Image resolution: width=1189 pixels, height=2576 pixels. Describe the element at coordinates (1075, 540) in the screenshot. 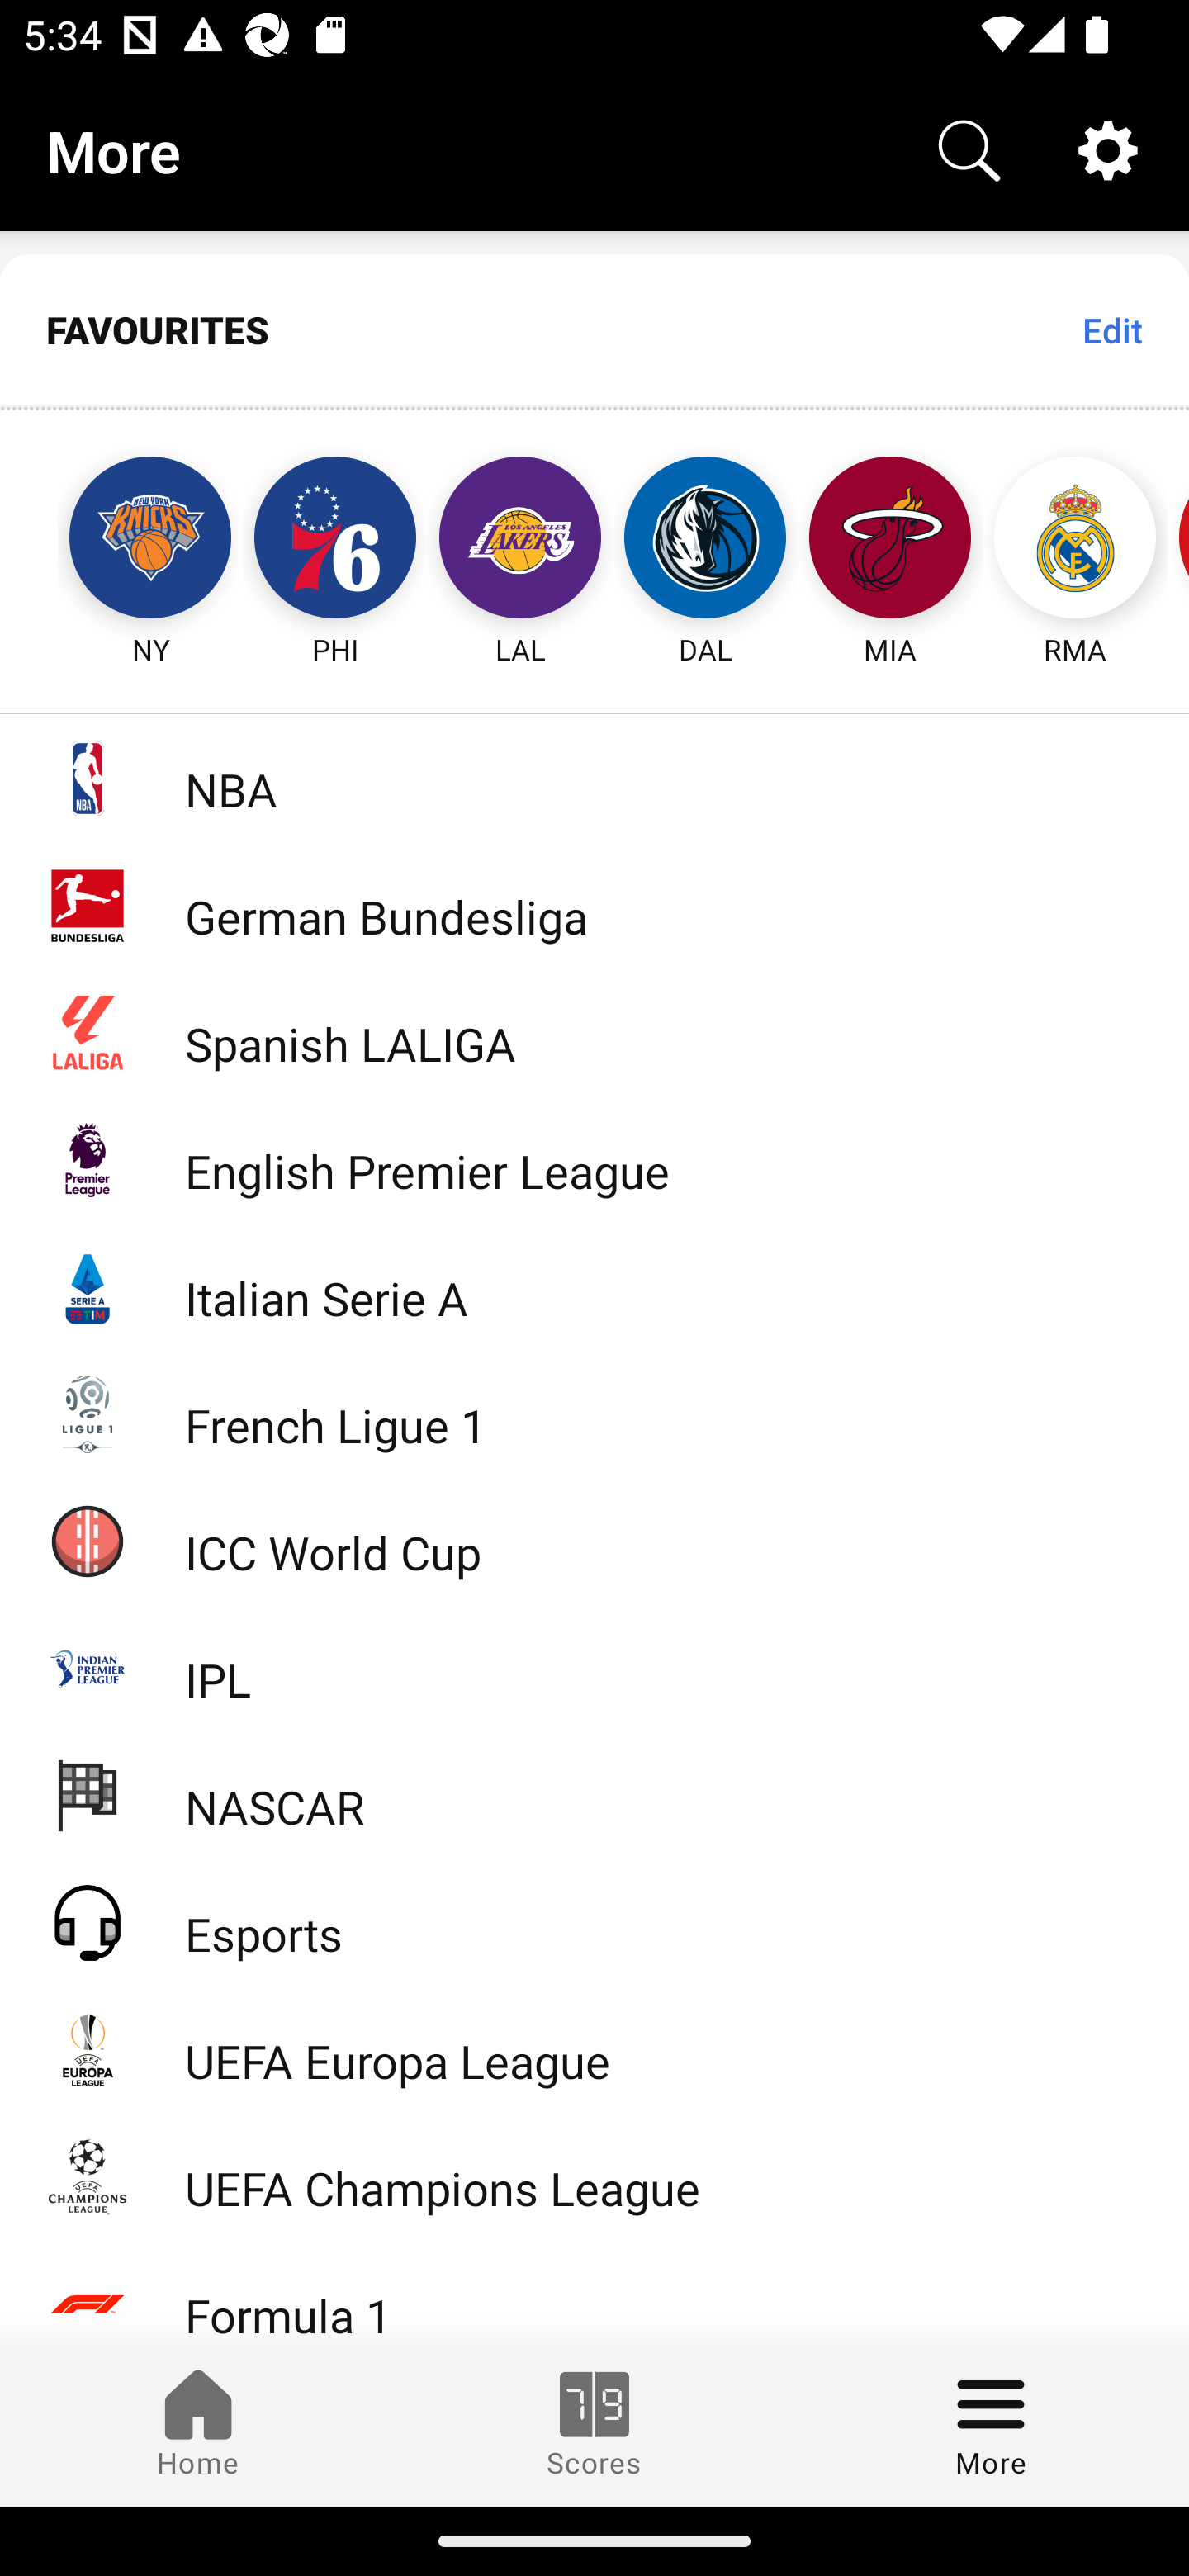

I see `RMA Real Madrid` at that location.